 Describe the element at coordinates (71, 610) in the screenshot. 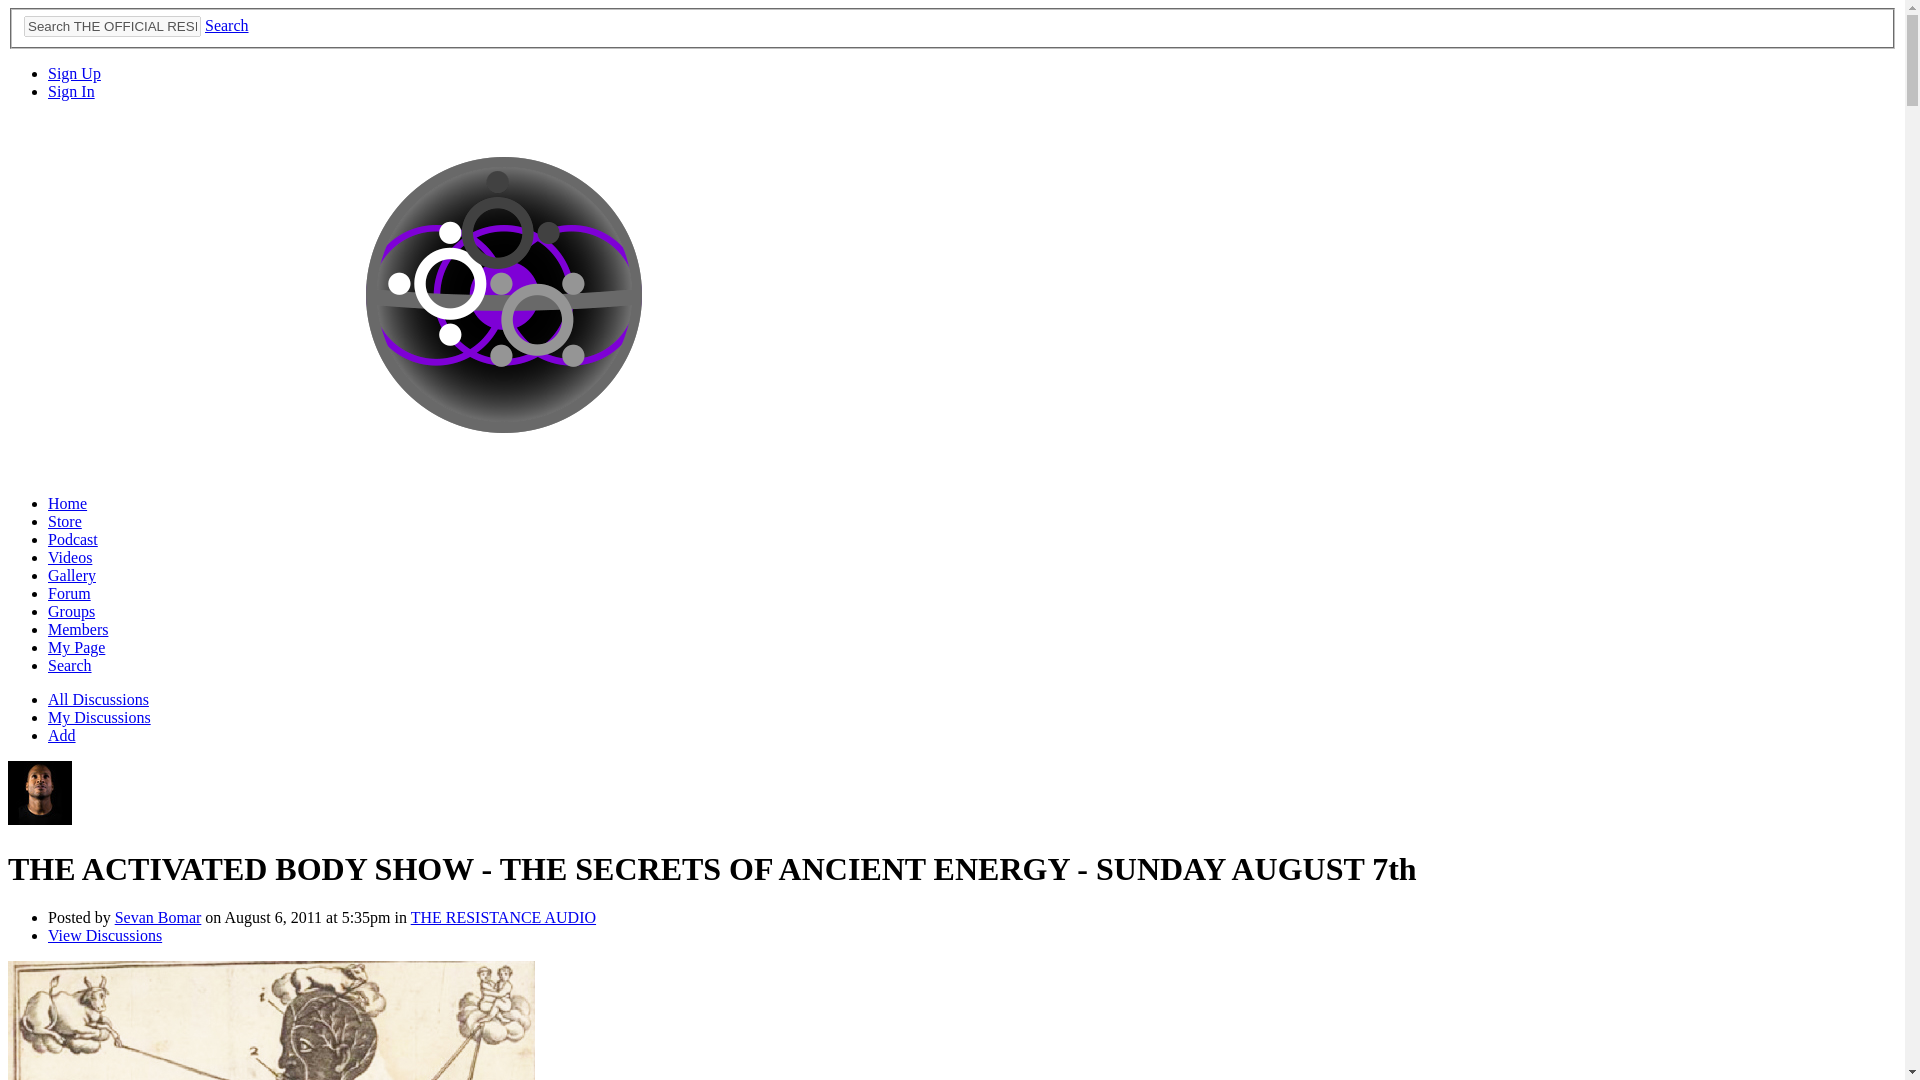

I see `Groups` at that location.